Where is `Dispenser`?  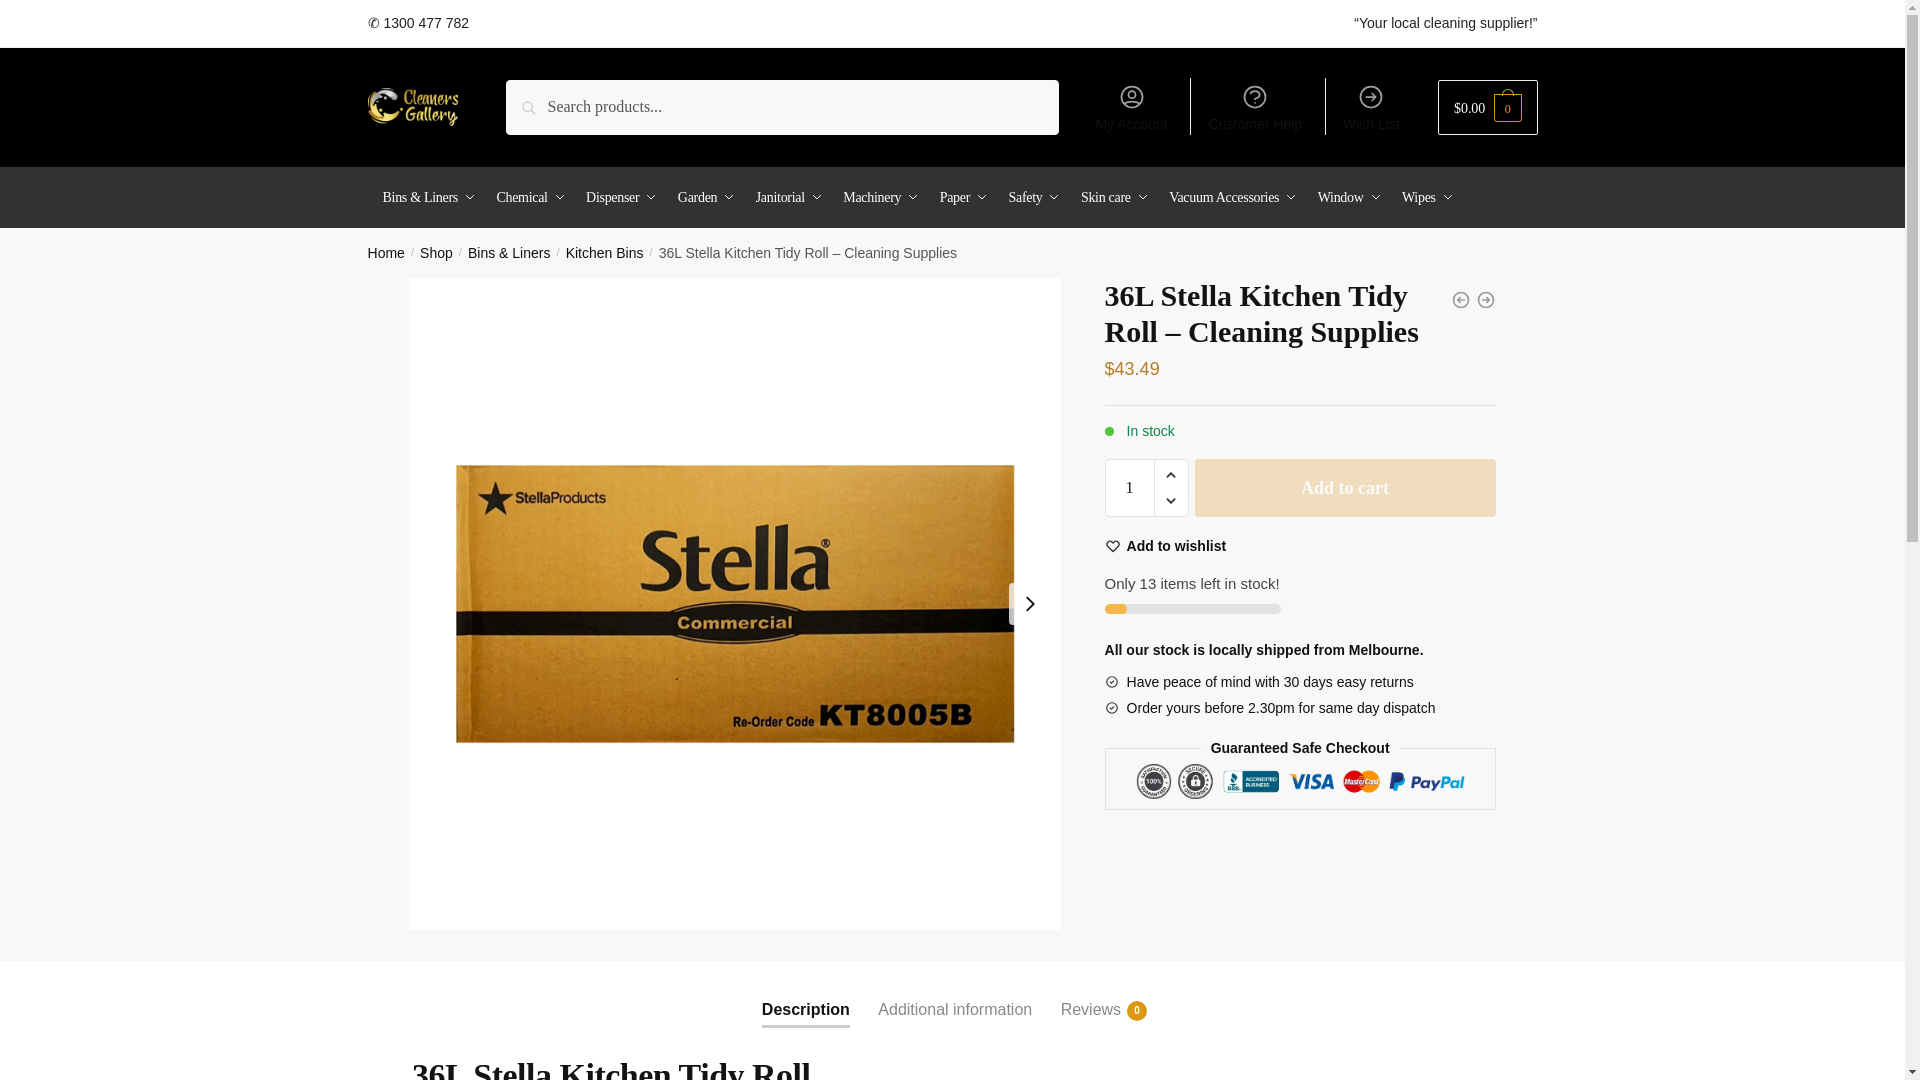 Dispenser is located at coordinates (613, 198).